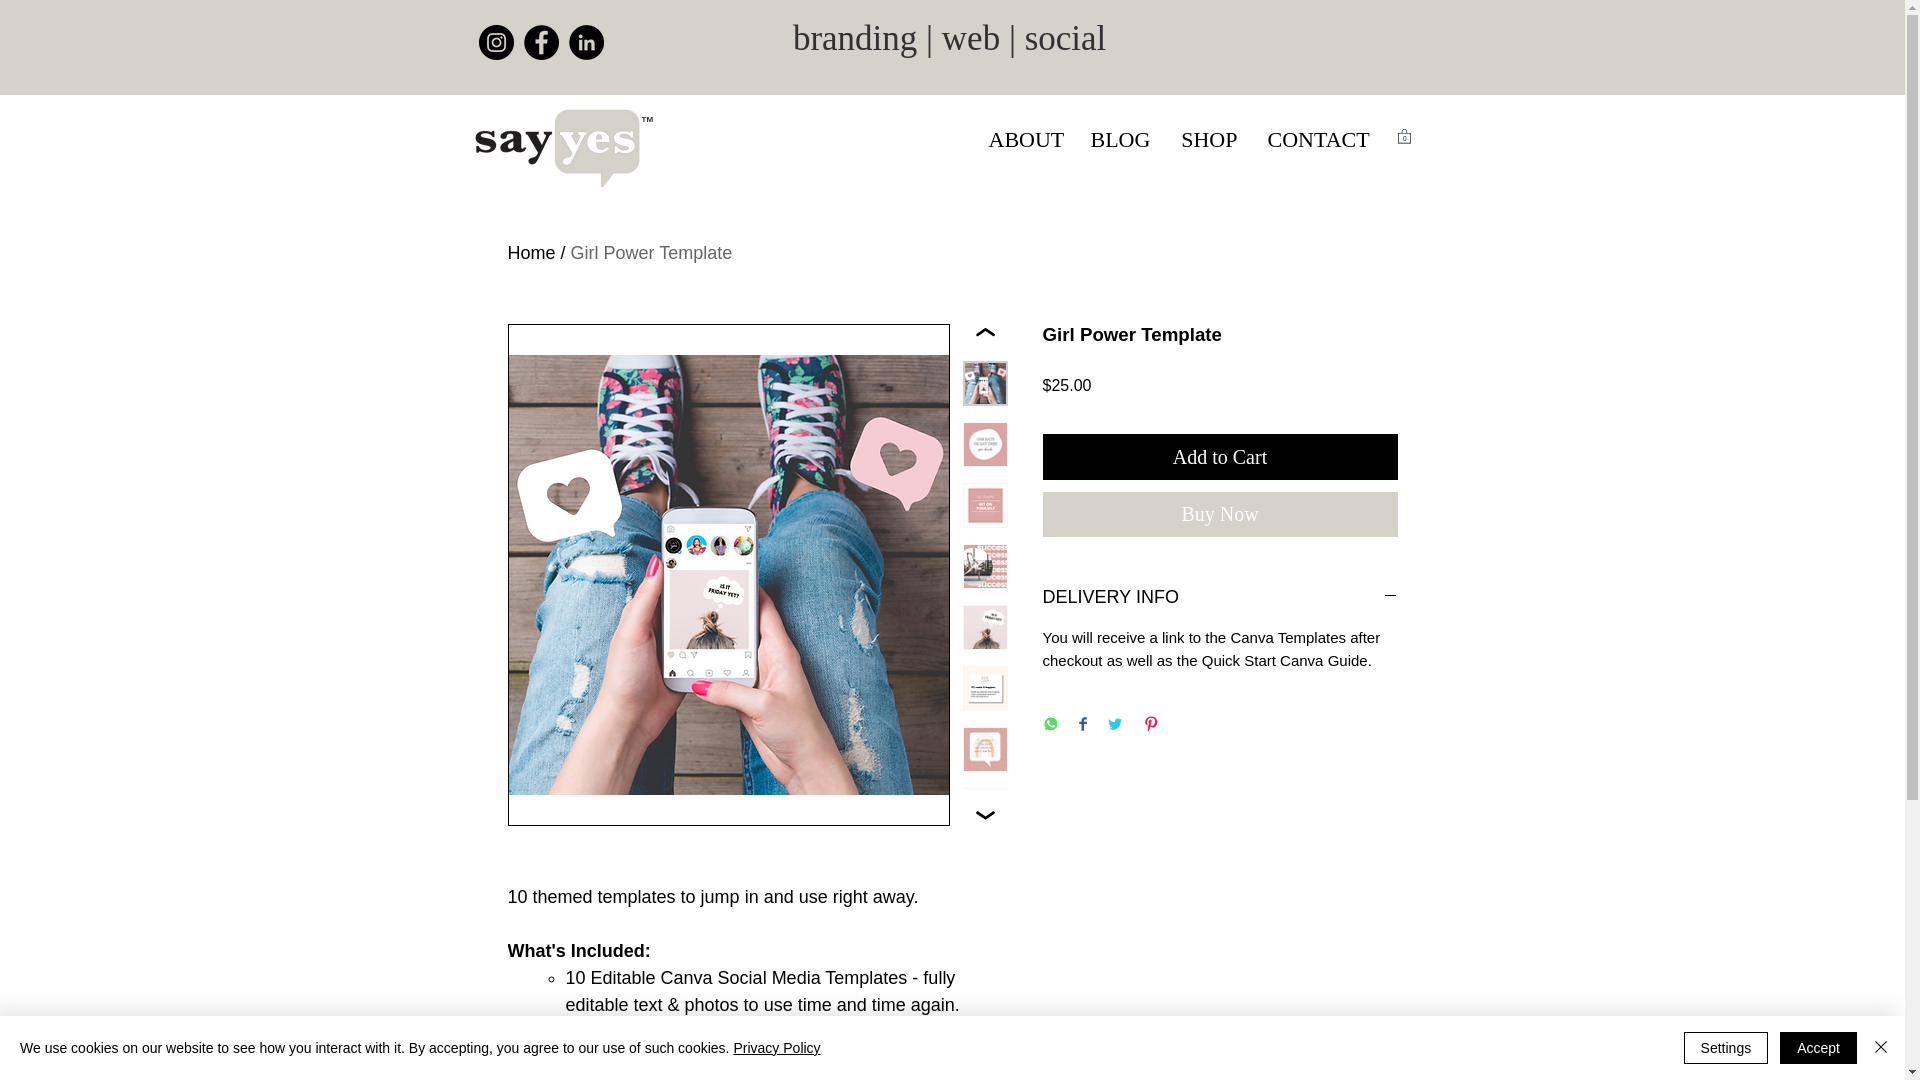 The height and width of the screenshot is (1080, 1920). I want to click on CONTACT, so click(1316, 140).